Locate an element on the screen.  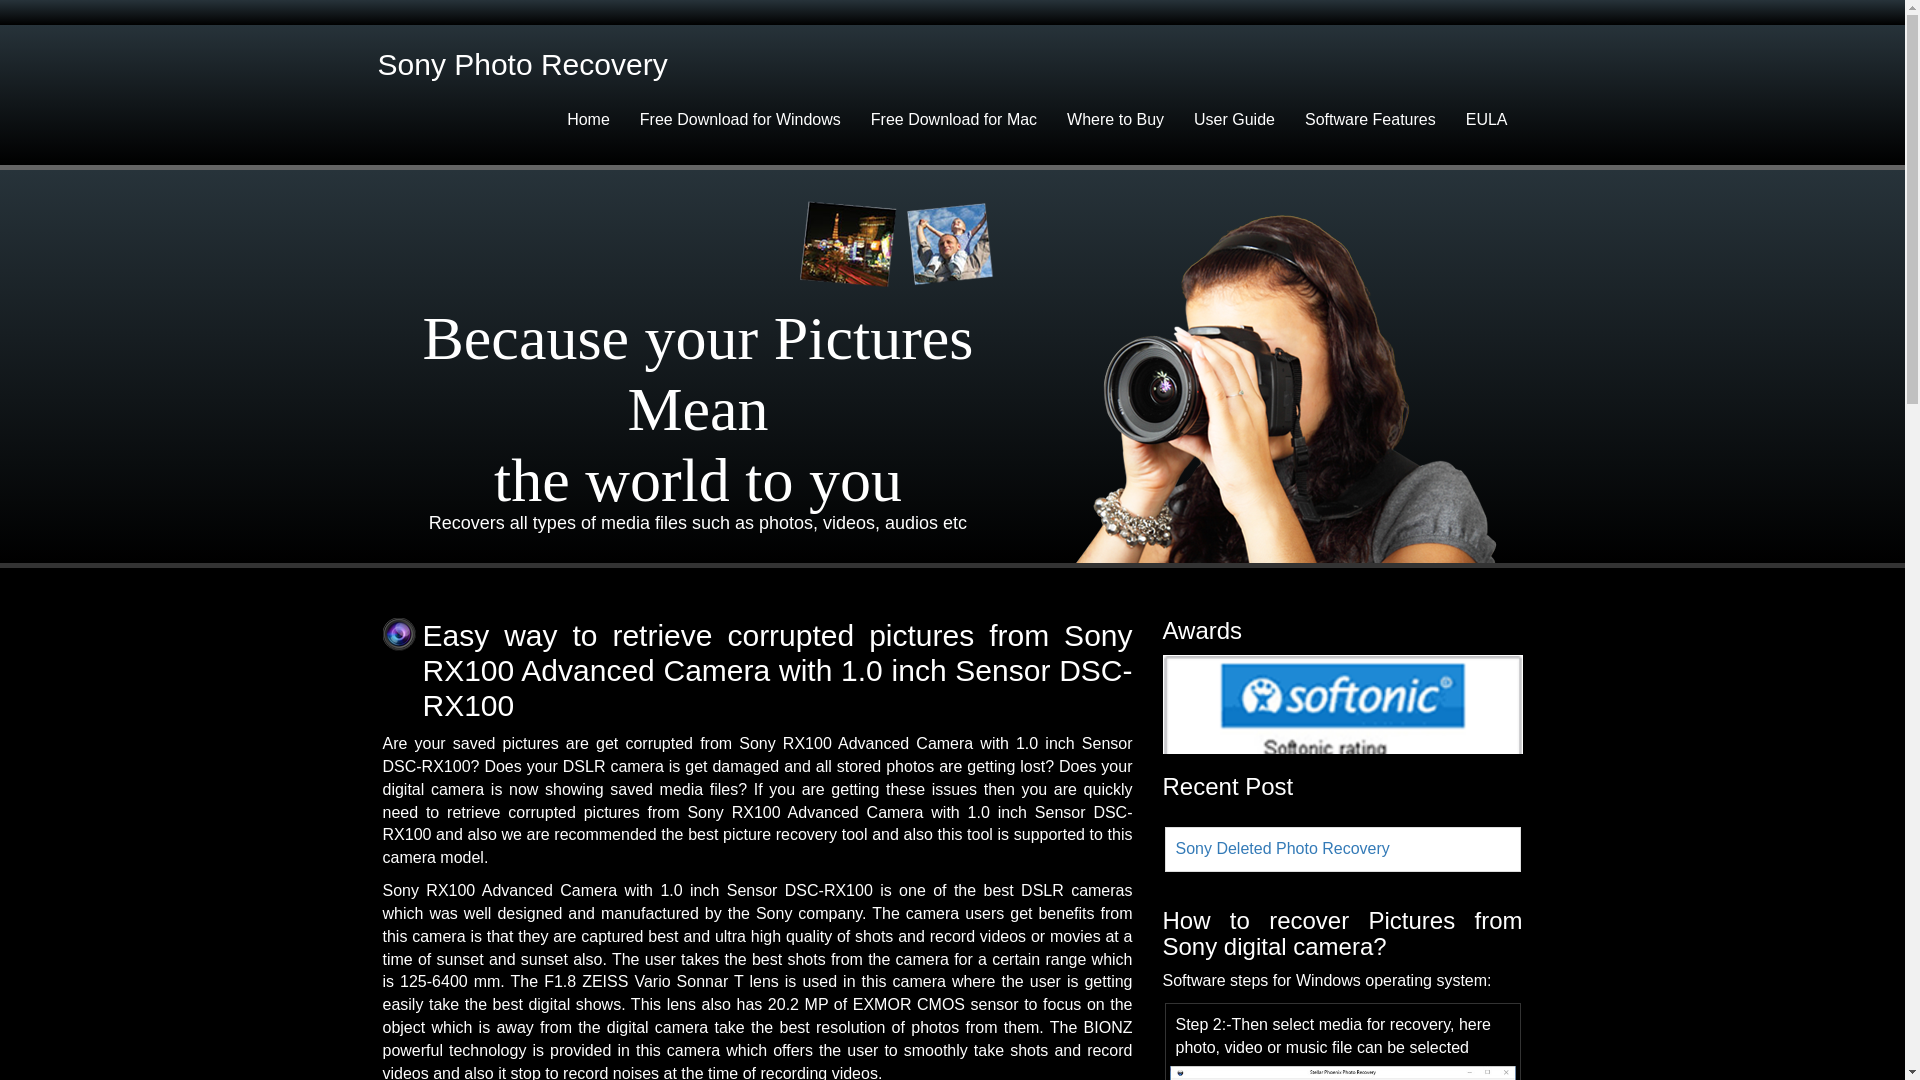
Free Download for Mac is located at coordinates (954, 120).